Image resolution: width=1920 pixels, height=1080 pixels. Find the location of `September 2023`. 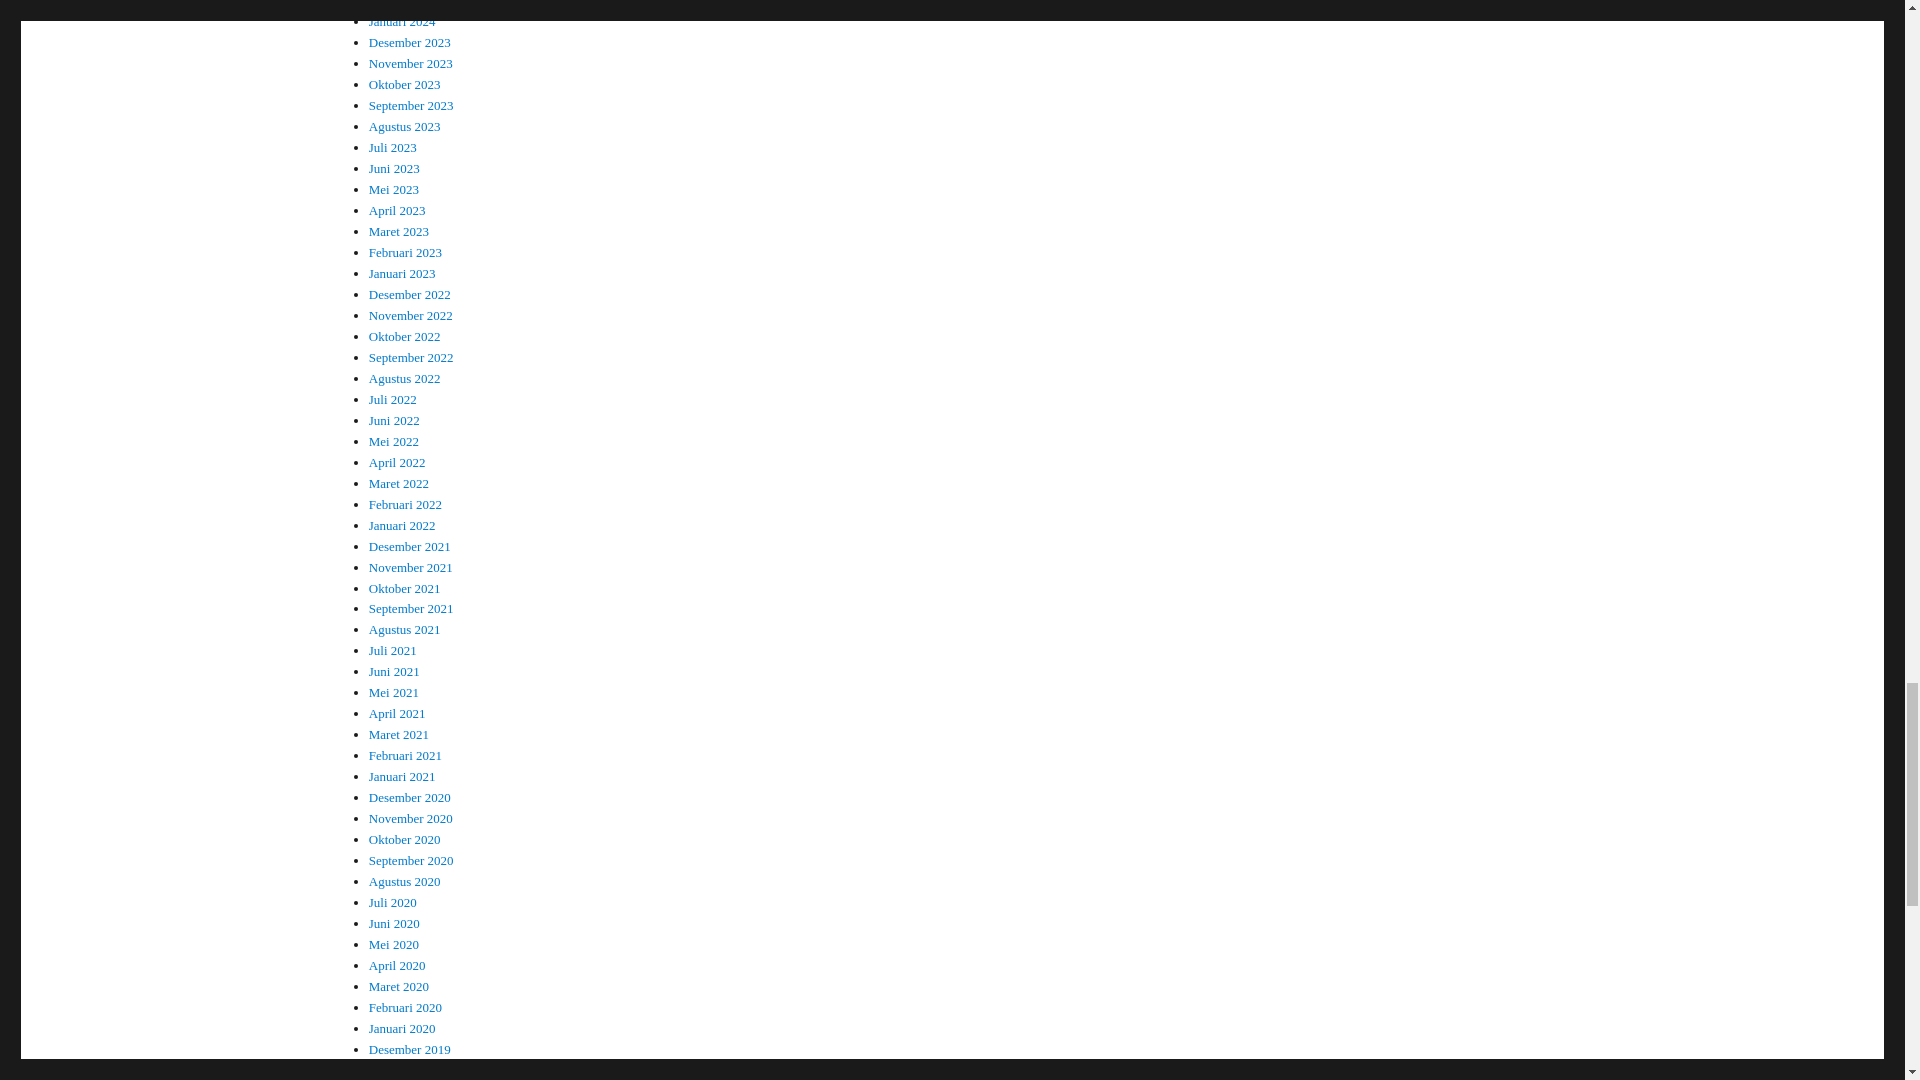

September 2023 is located at coordinates (410, 106).